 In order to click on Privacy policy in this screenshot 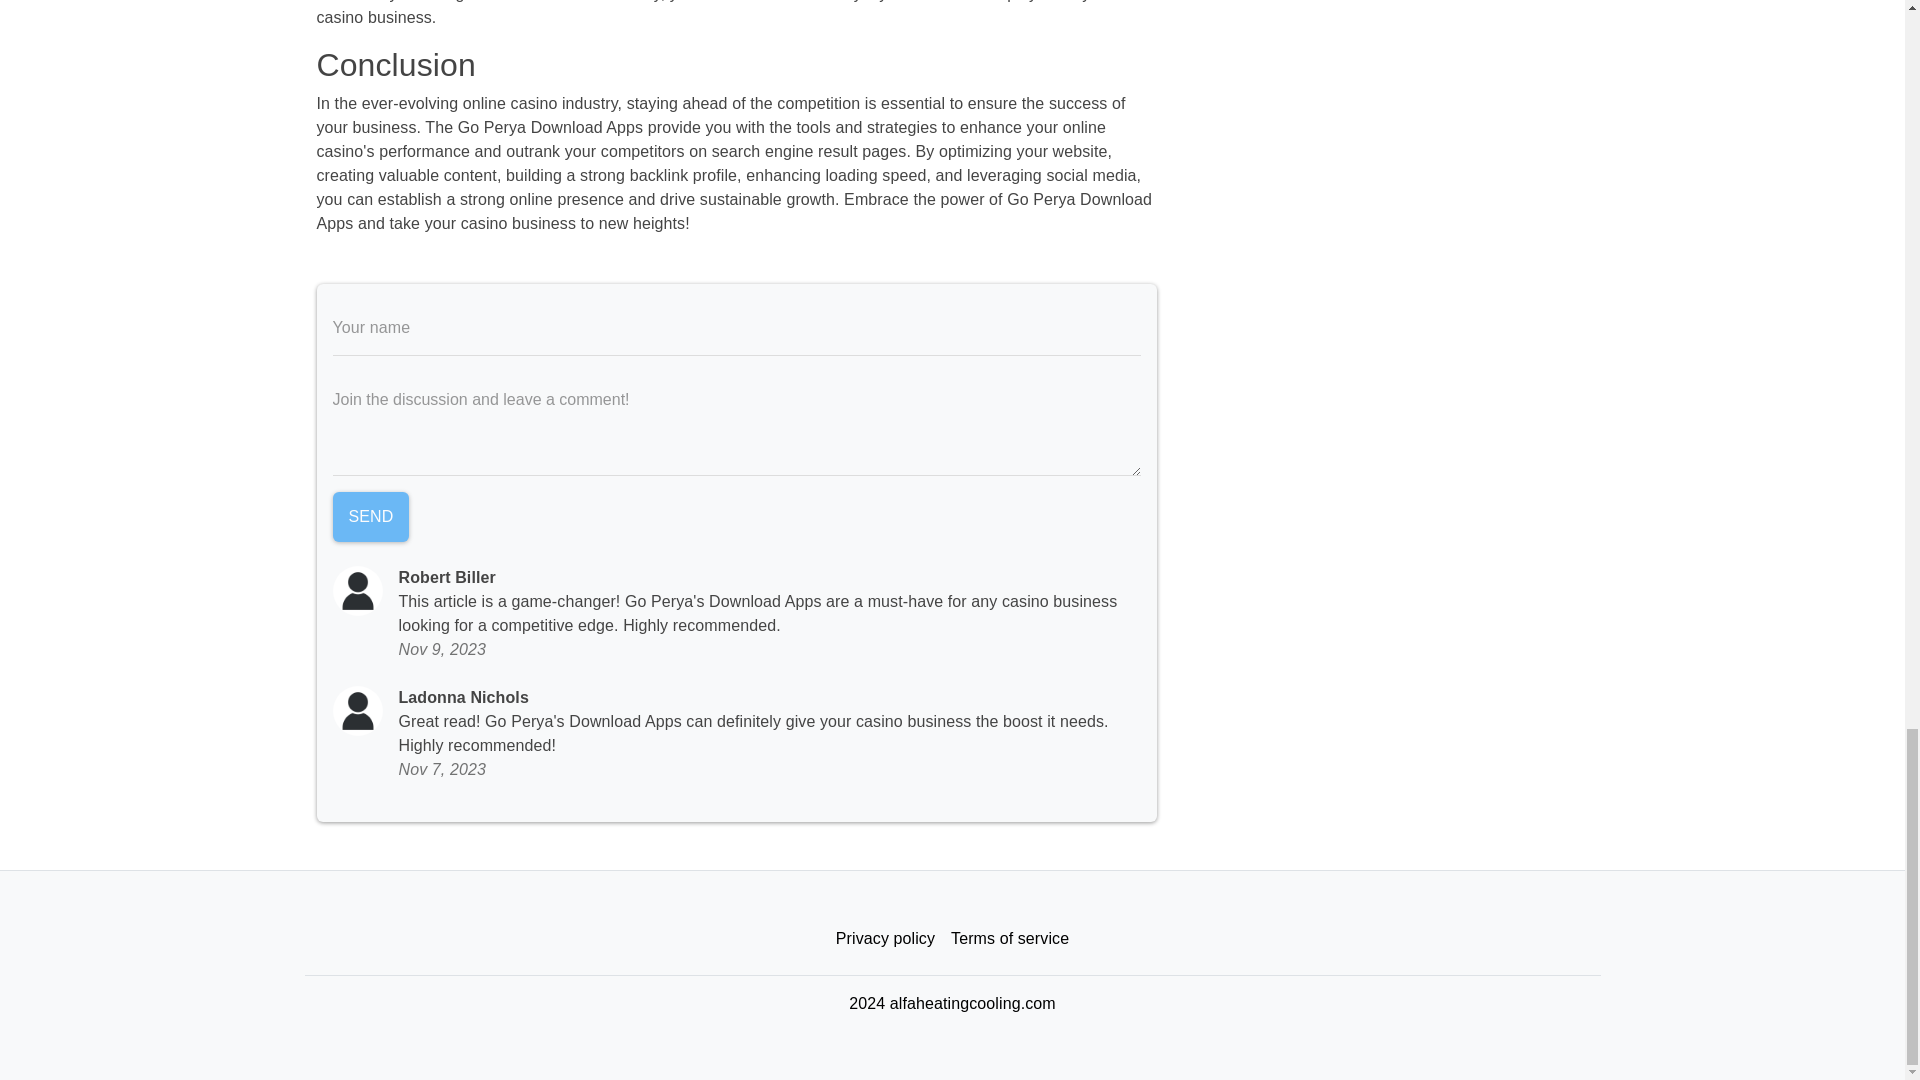, I will do `click(884, 939)`.